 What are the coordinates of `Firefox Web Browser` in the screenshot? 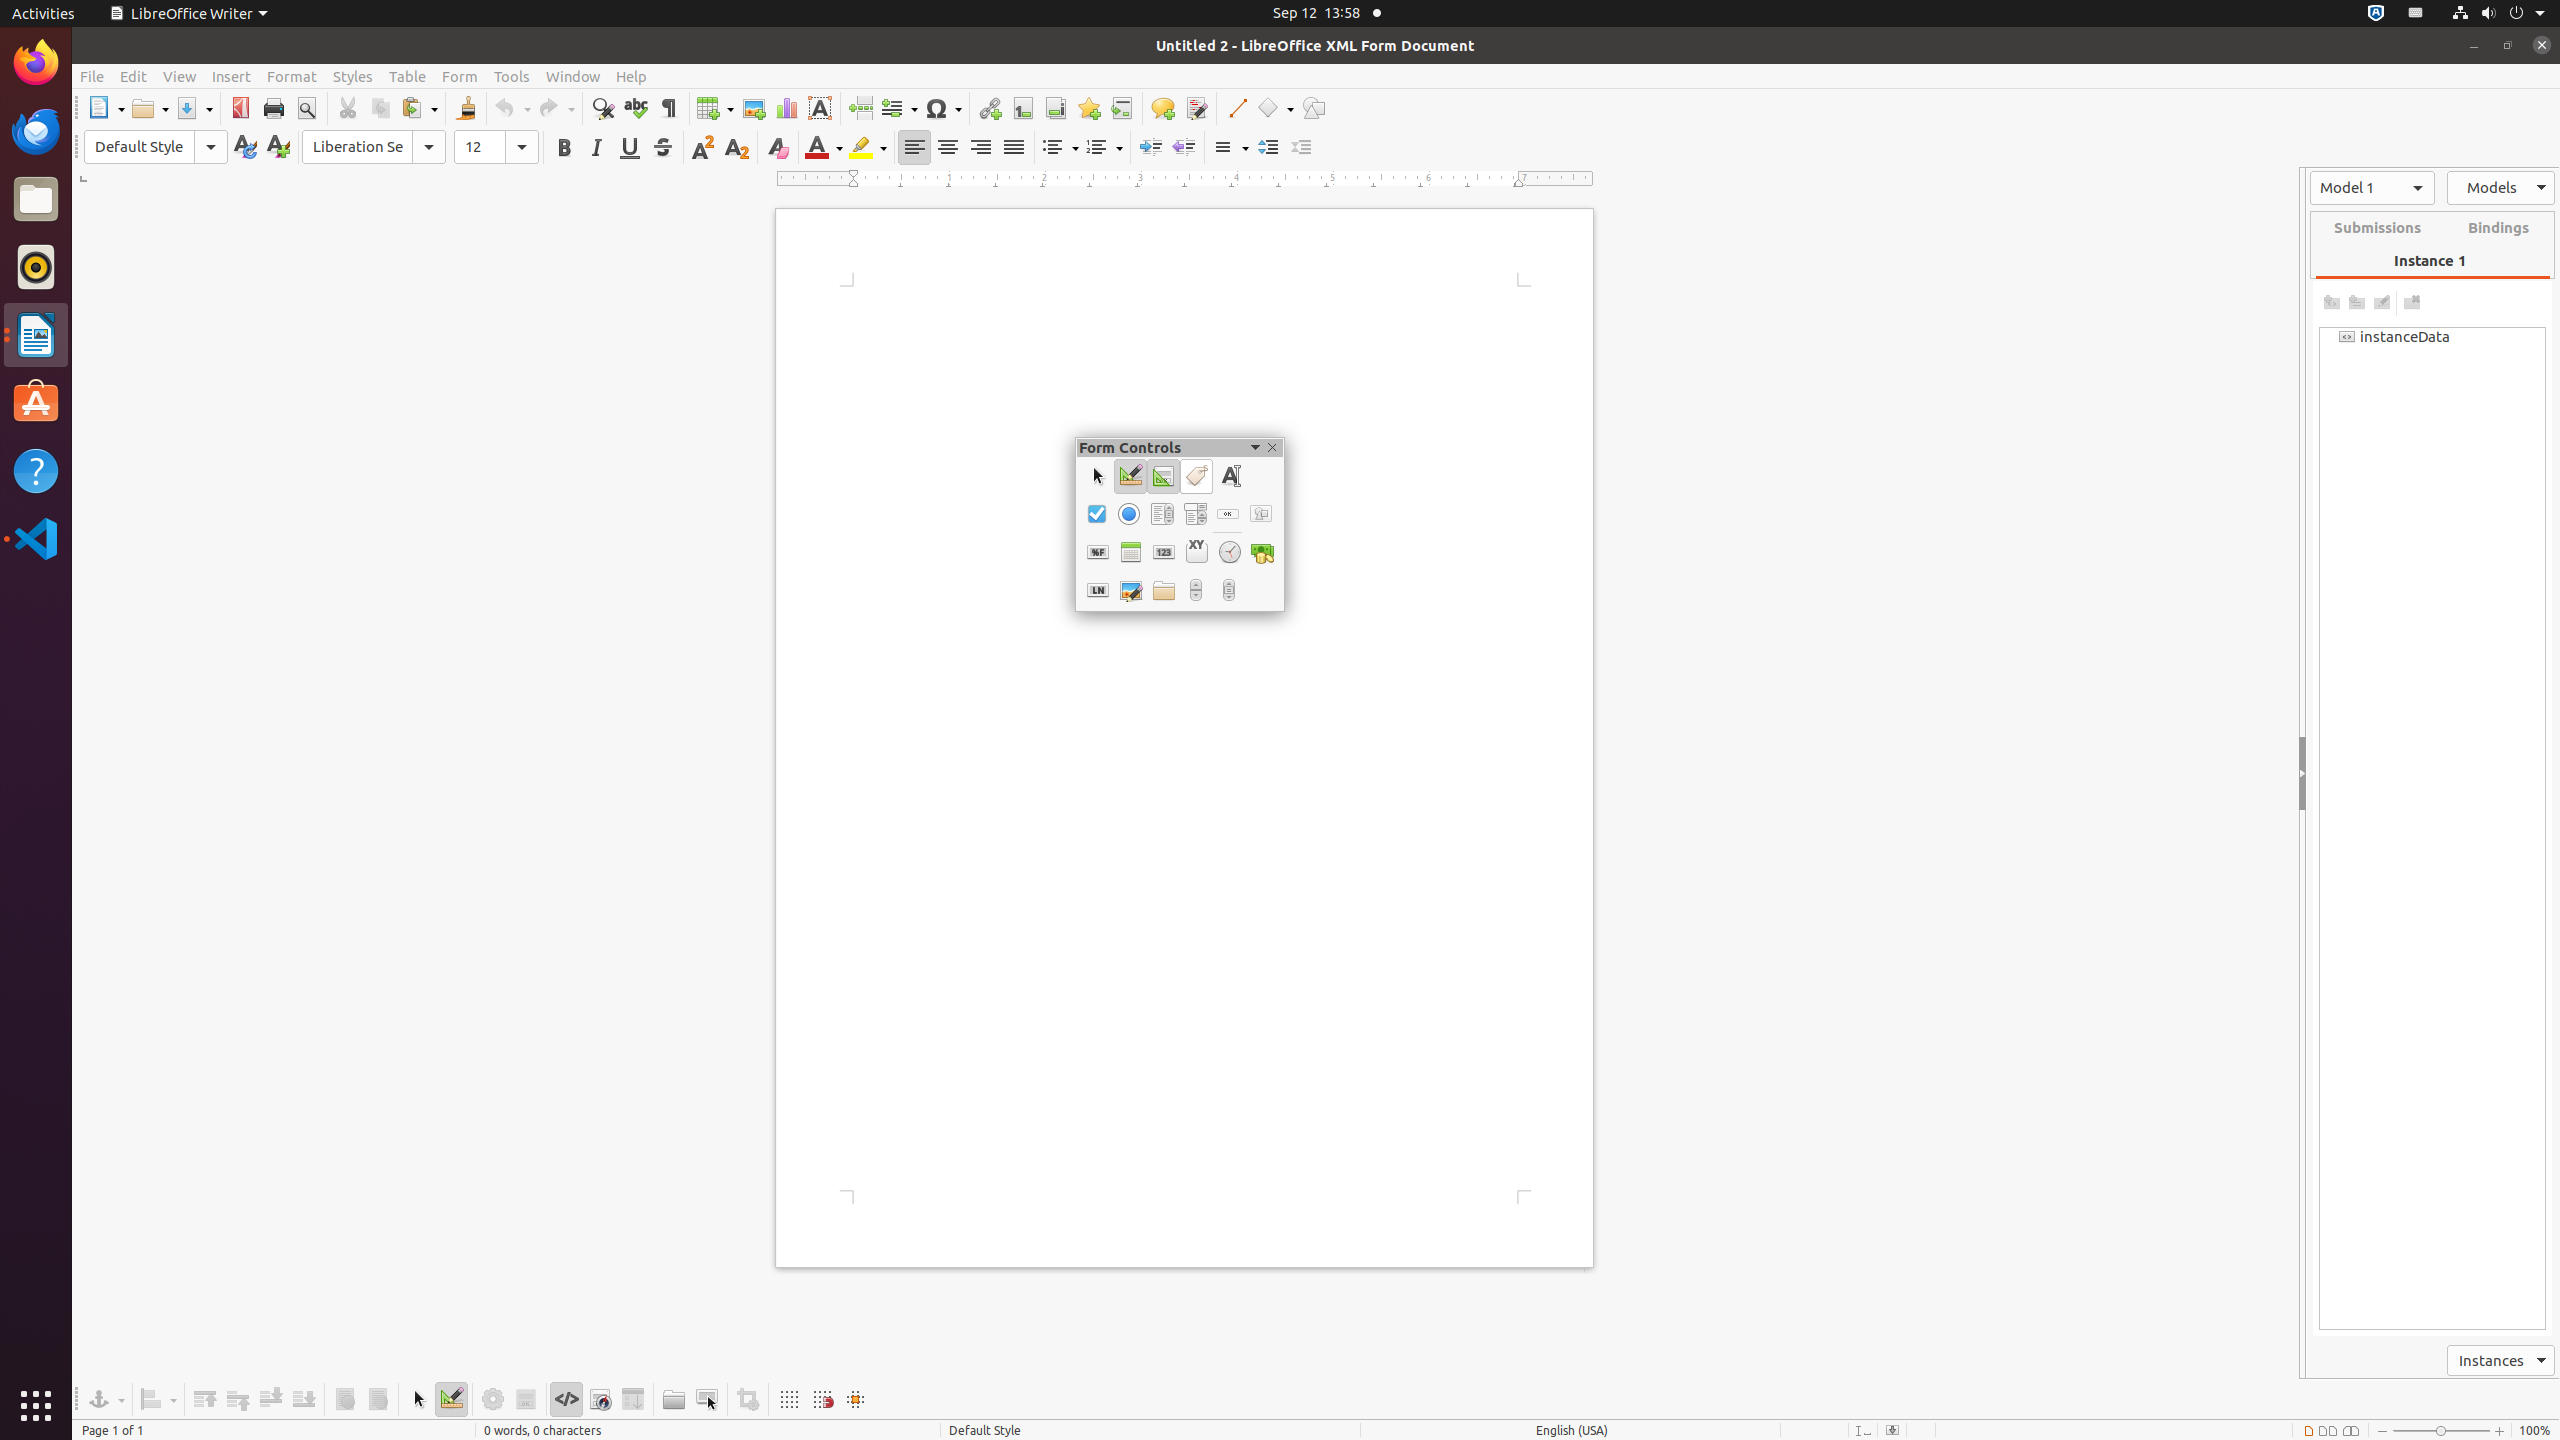 It's located at (36, 63).